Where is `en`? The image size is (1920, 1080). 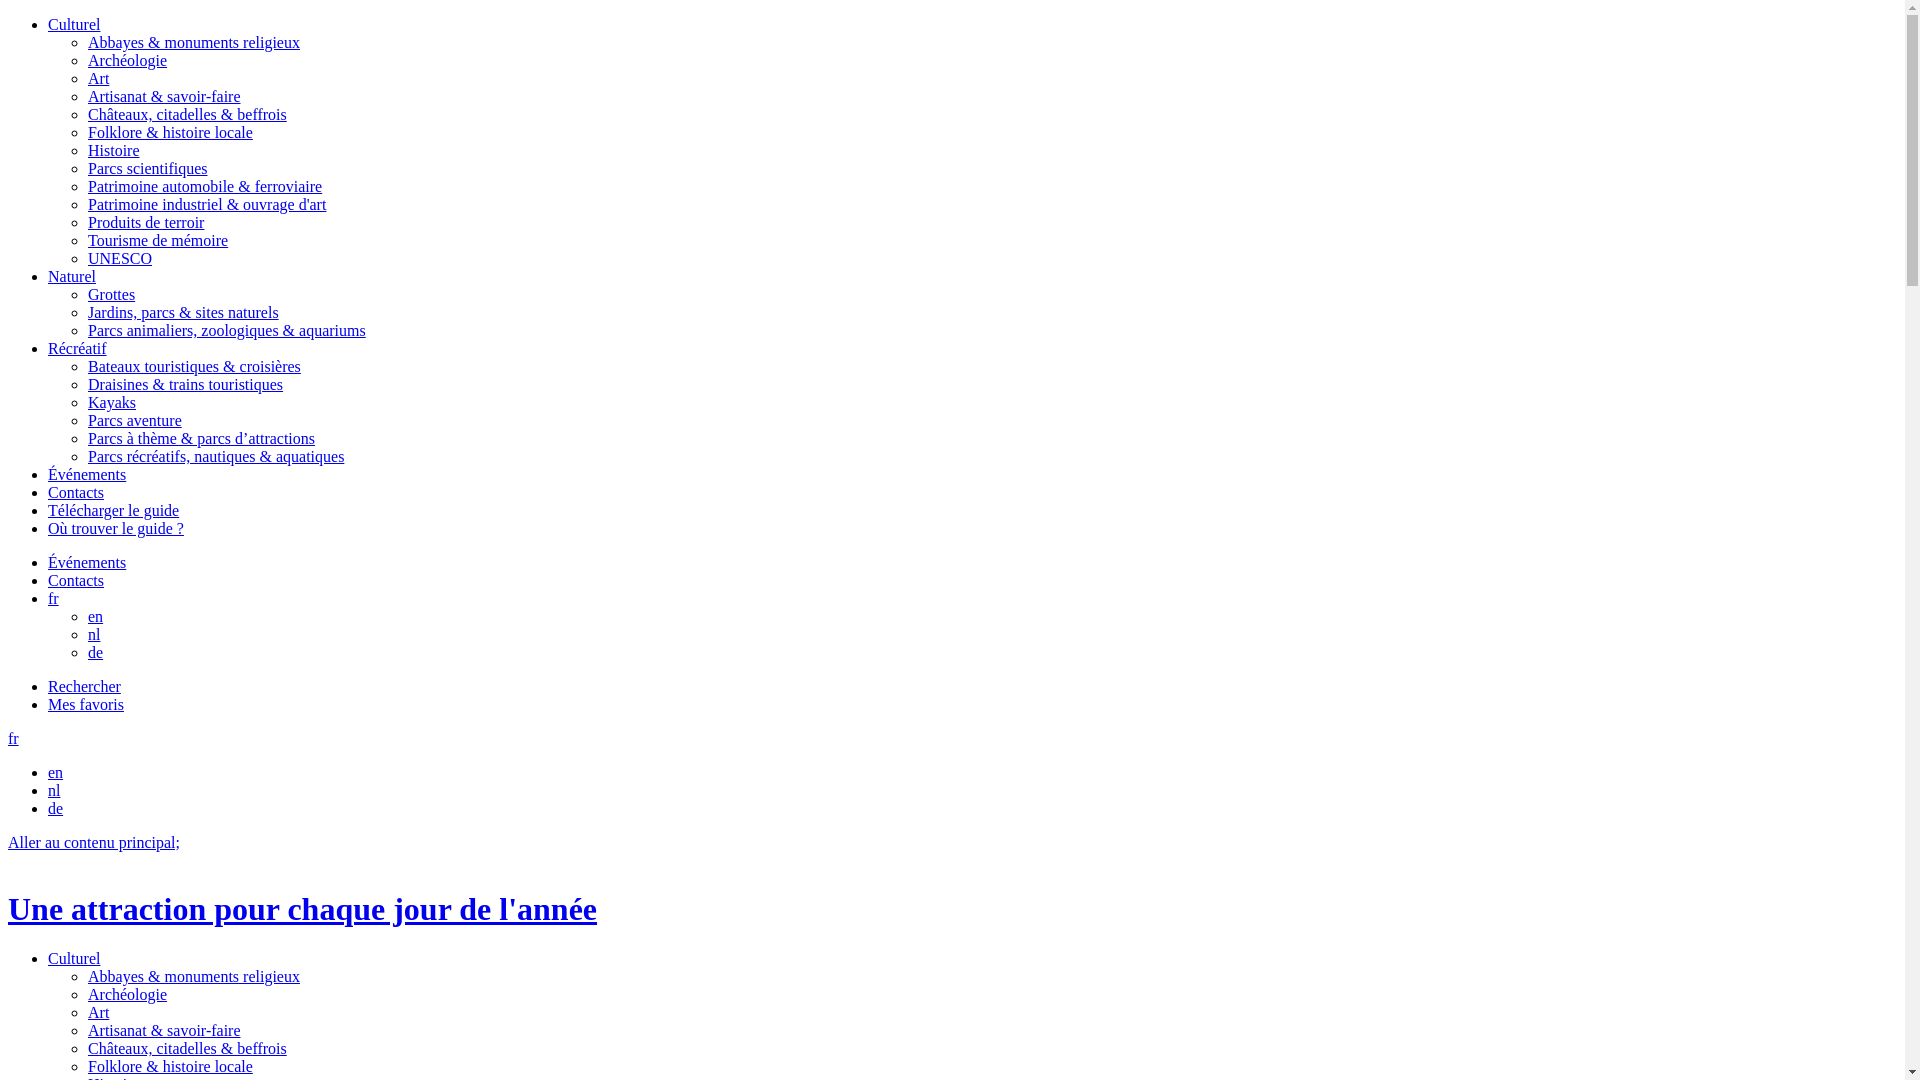 en is located at coordinates (56, 772).